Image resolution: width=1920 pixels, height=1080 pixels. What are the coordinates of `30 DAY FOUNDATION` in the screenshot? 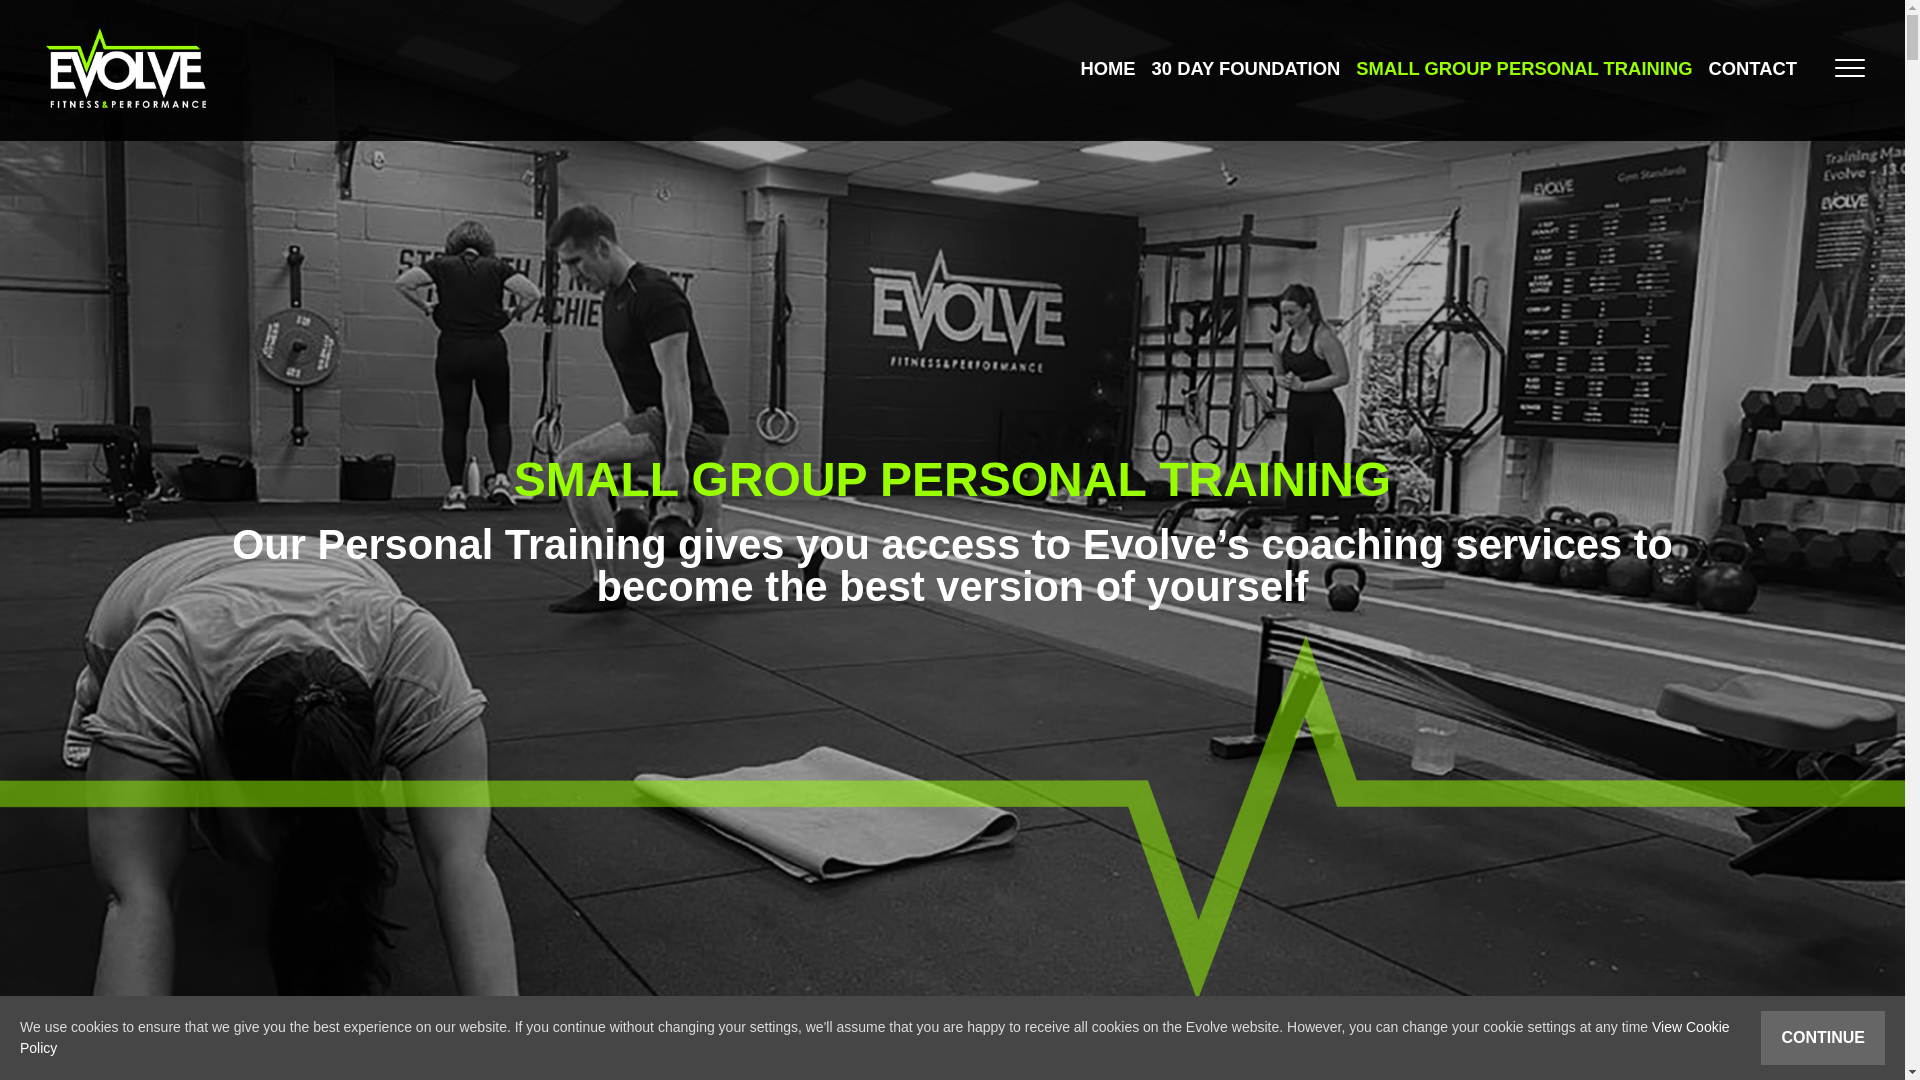 It's located at (1246, 68).